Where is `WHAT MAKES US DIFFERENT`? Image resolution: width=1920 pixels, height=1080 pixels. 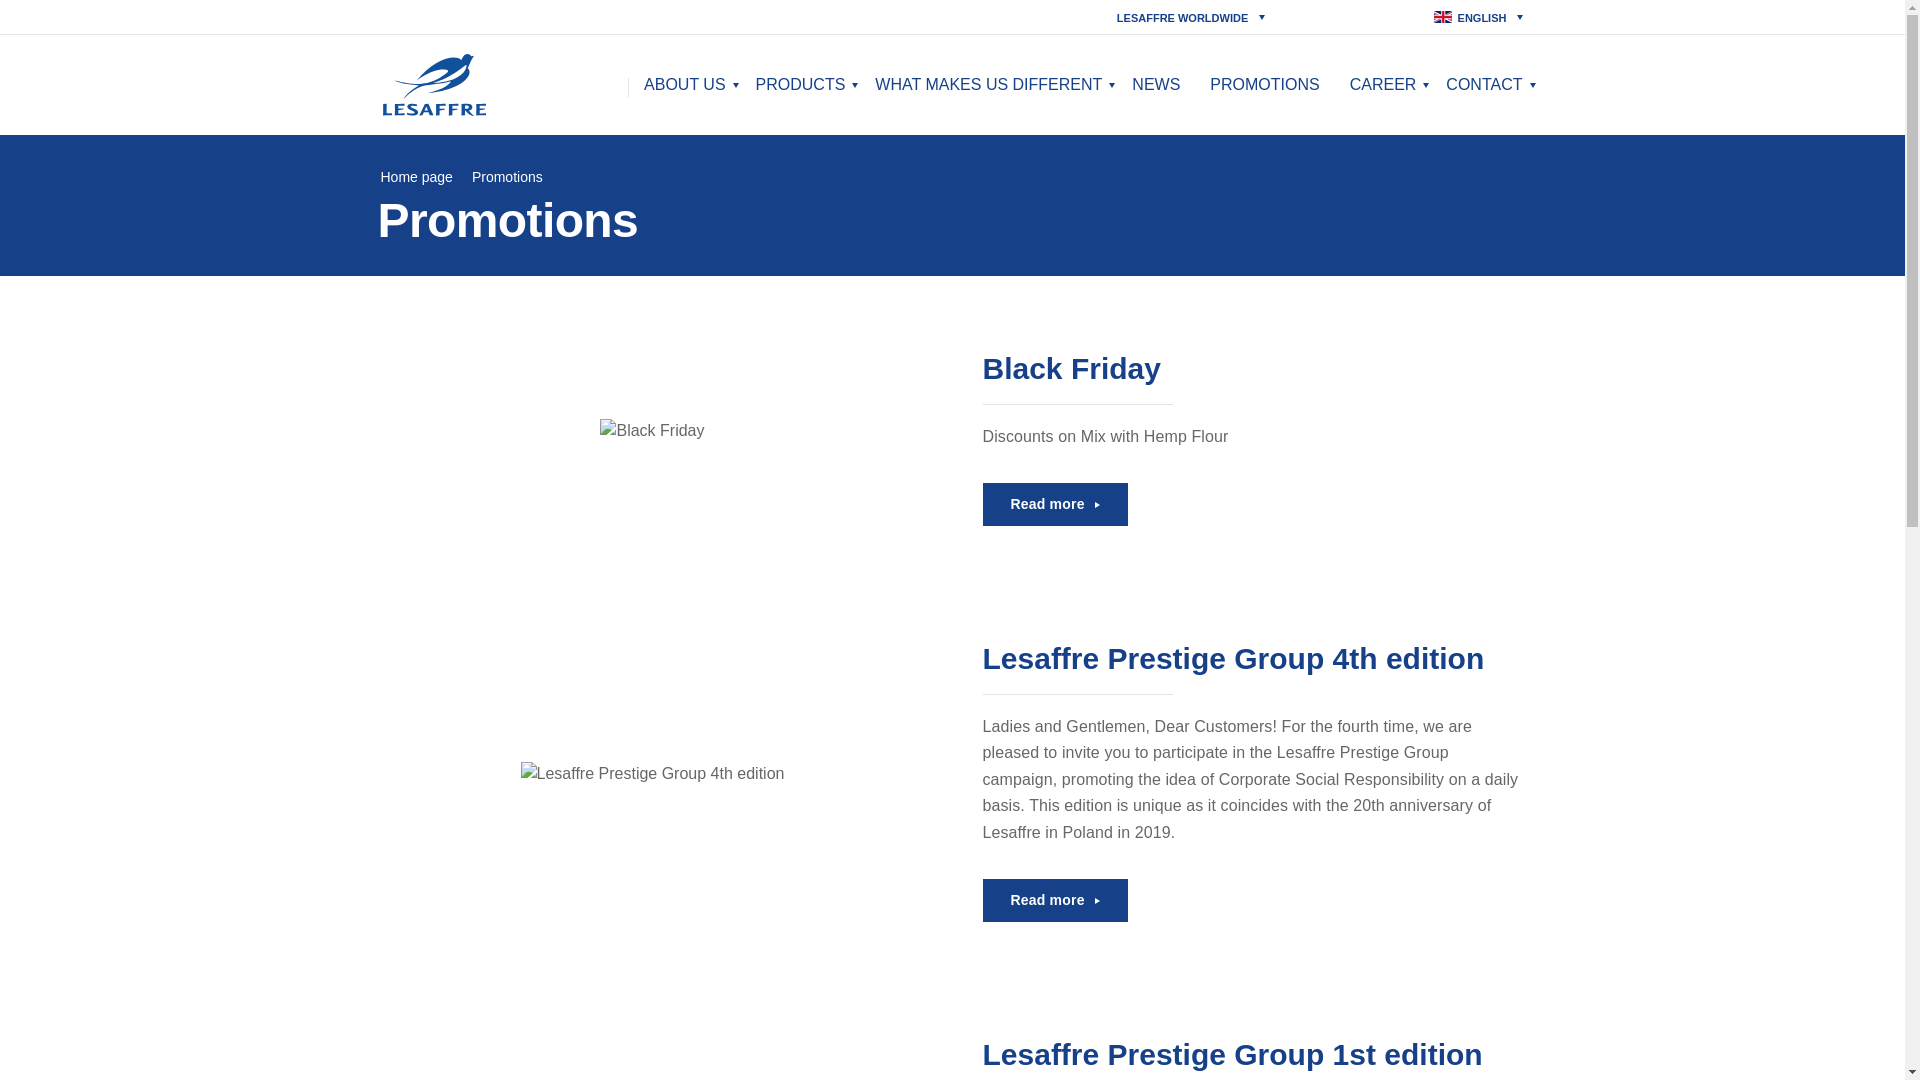
WHAT MAKES US DIFFERENT is located at coordinates (988, 85).